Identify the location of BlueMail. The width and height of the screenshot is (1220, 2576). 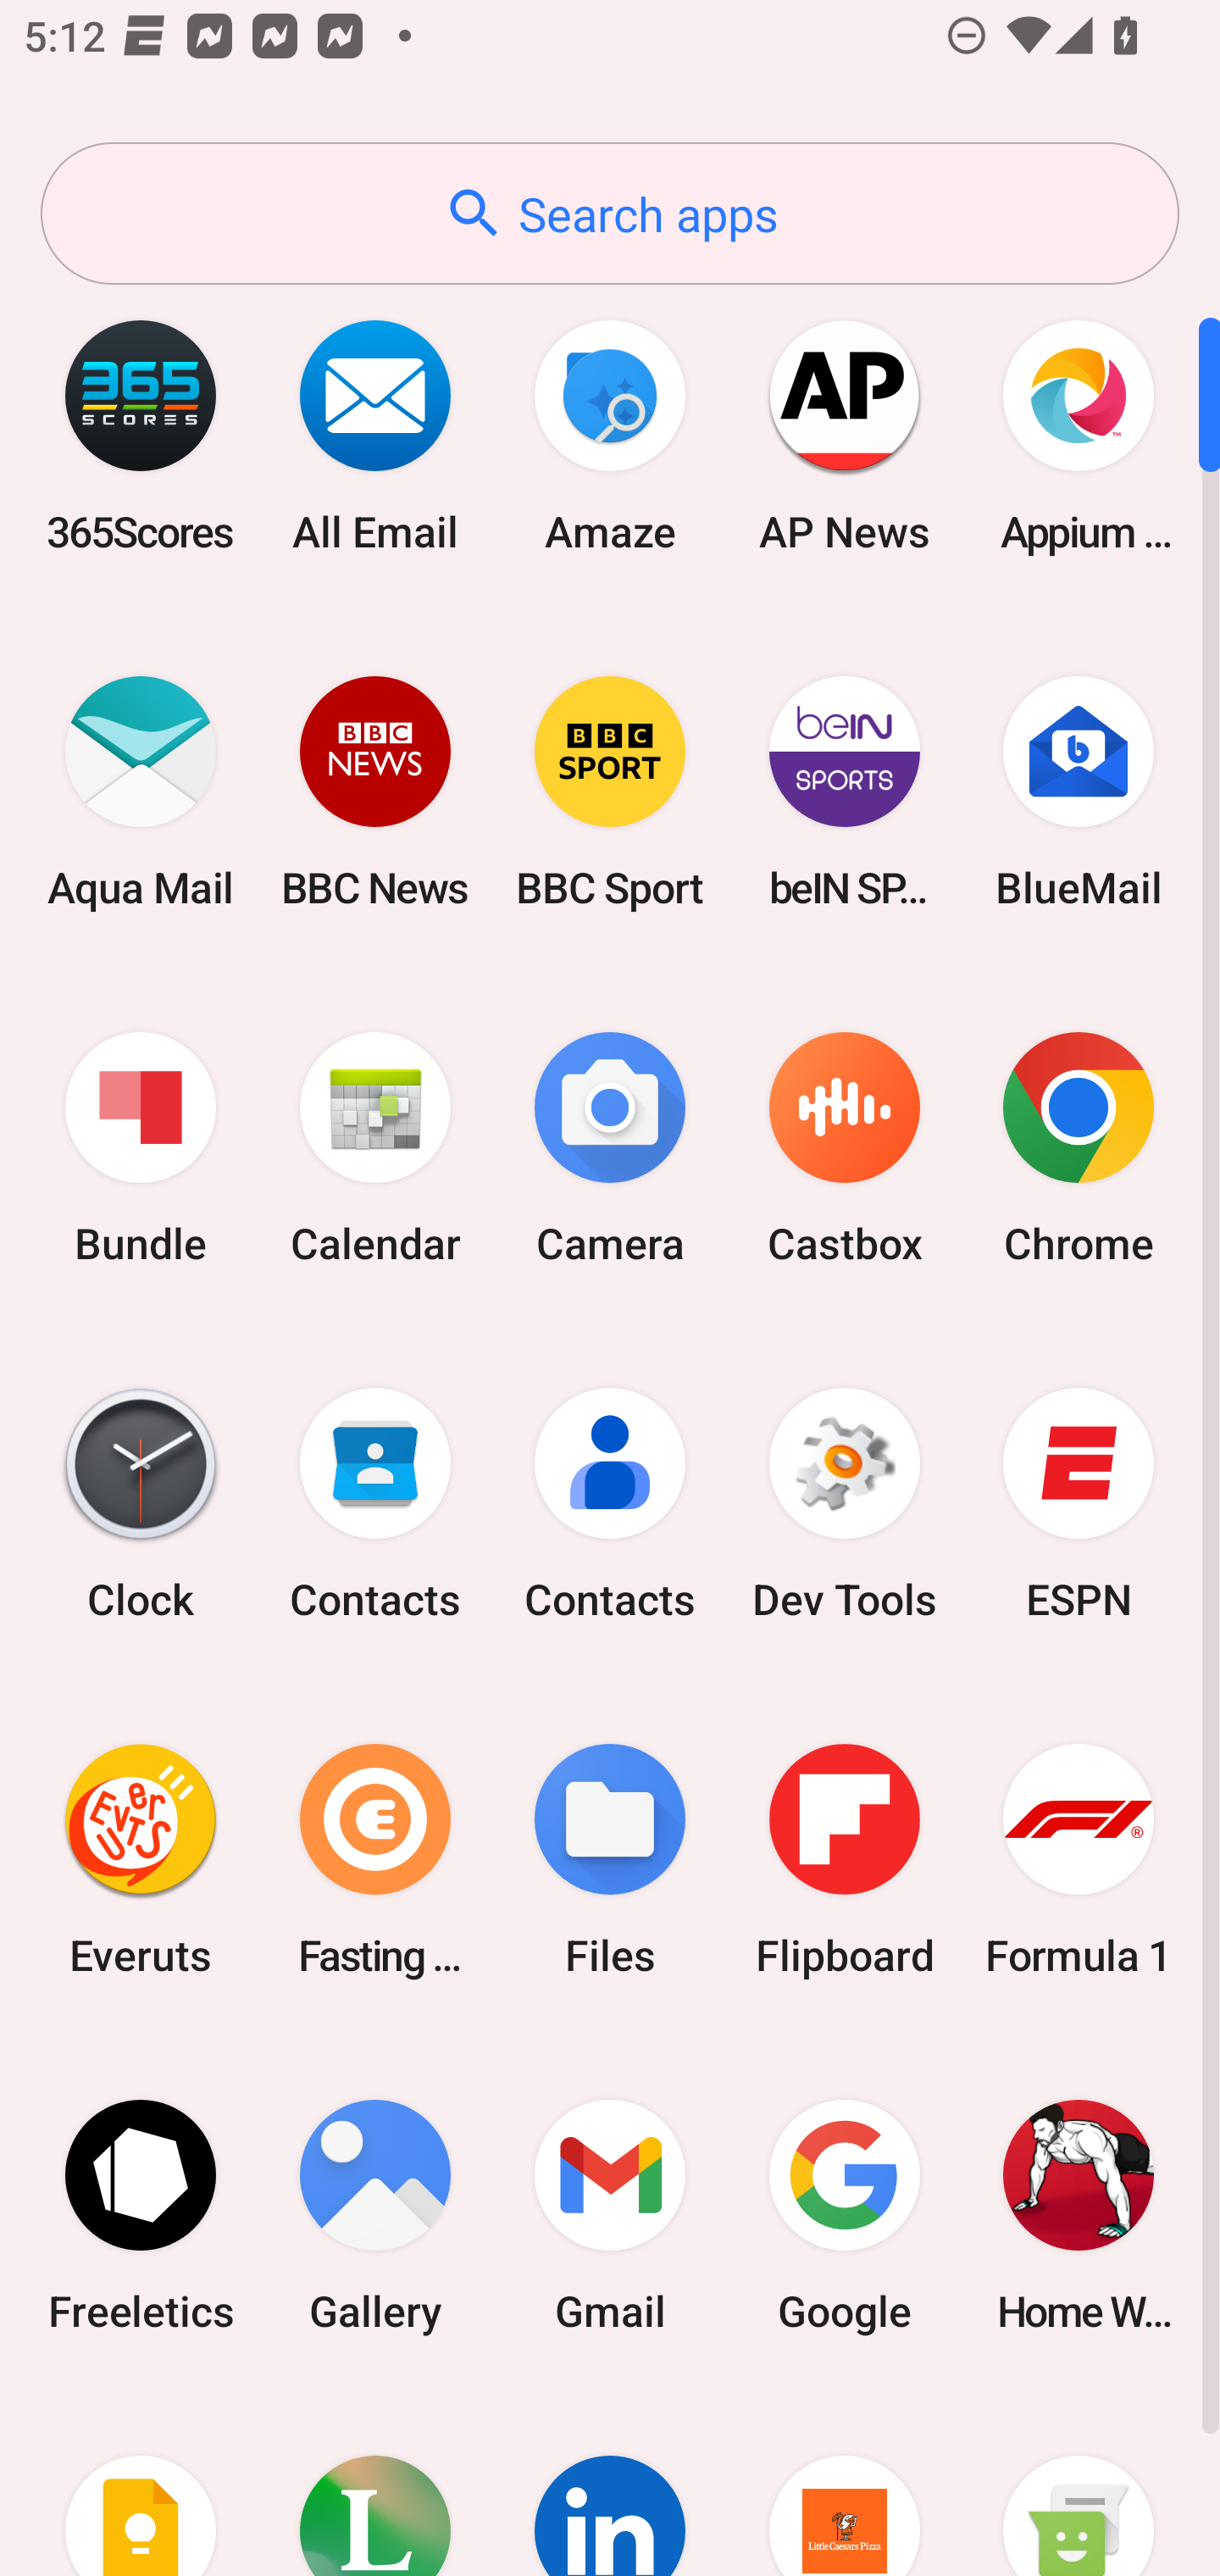
(1079, 791).